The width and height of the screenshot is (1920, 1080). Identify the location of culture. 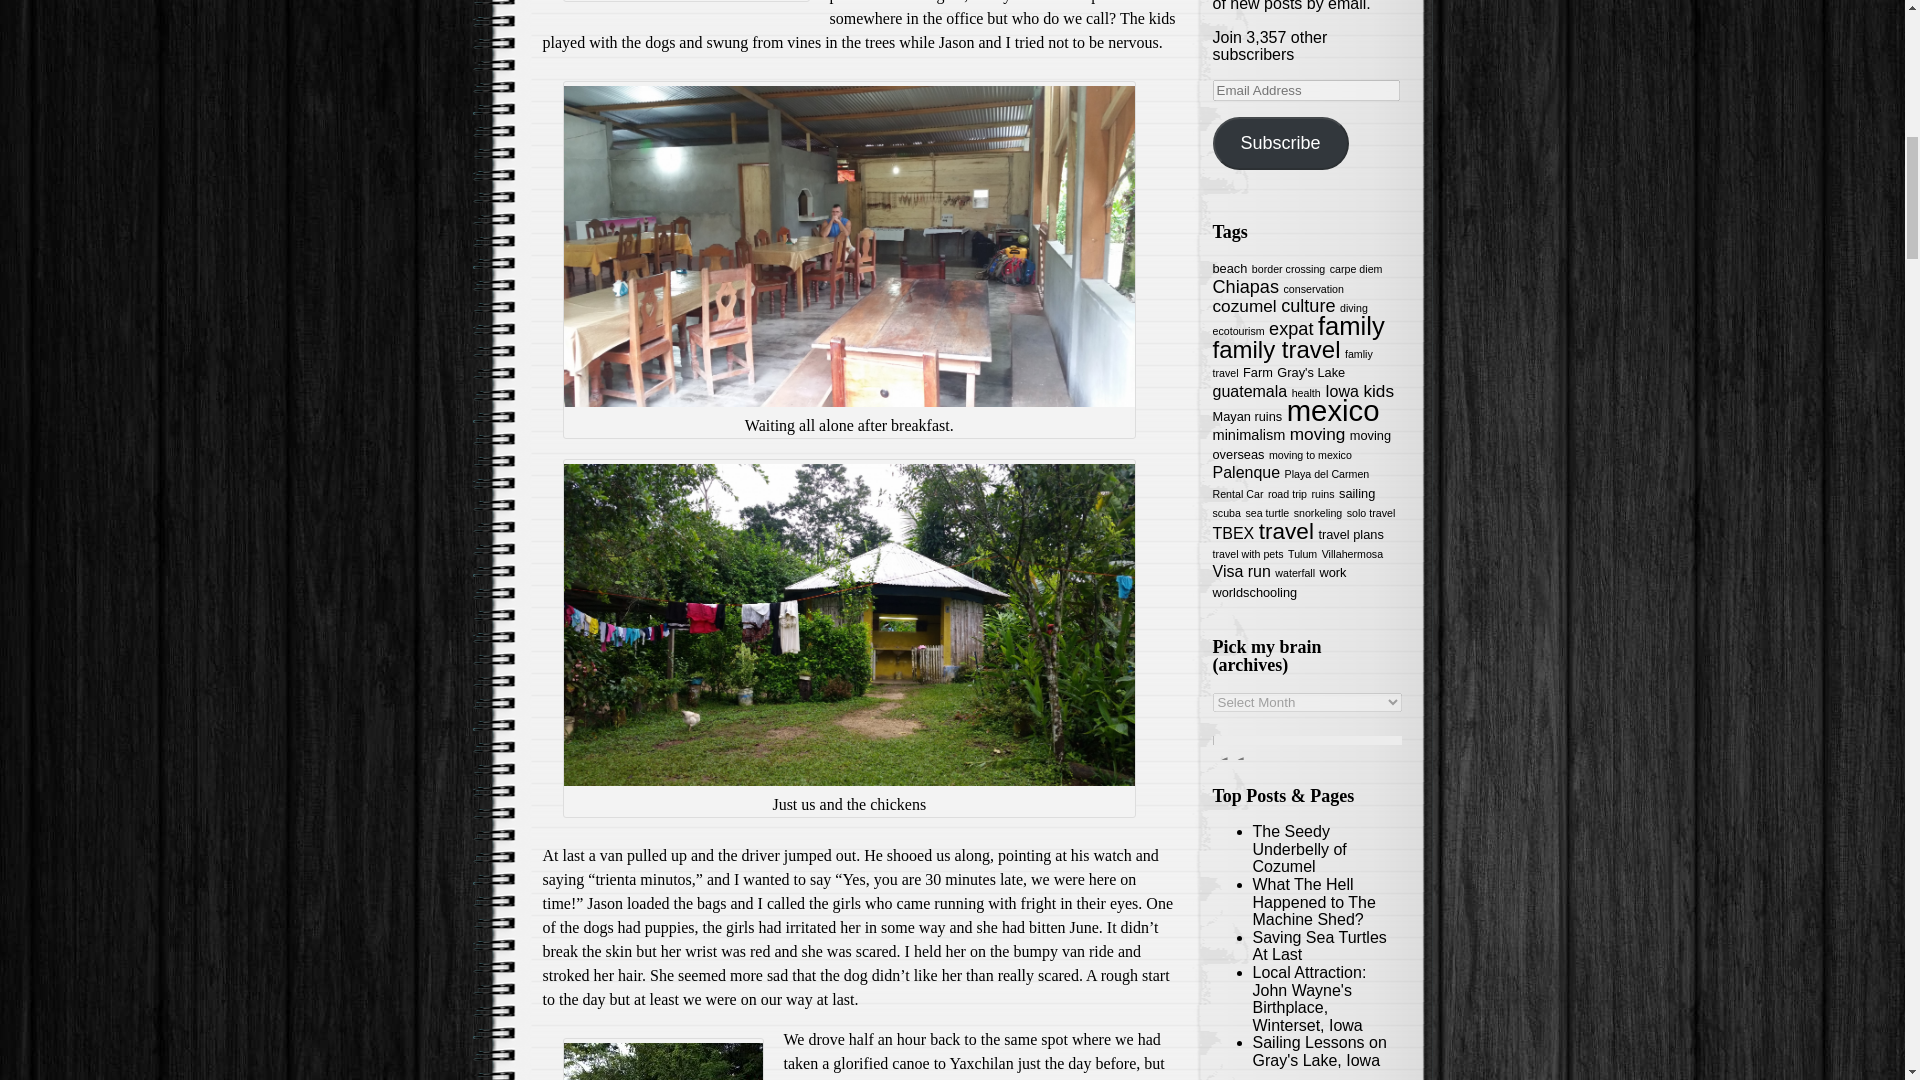
(1307, 306).